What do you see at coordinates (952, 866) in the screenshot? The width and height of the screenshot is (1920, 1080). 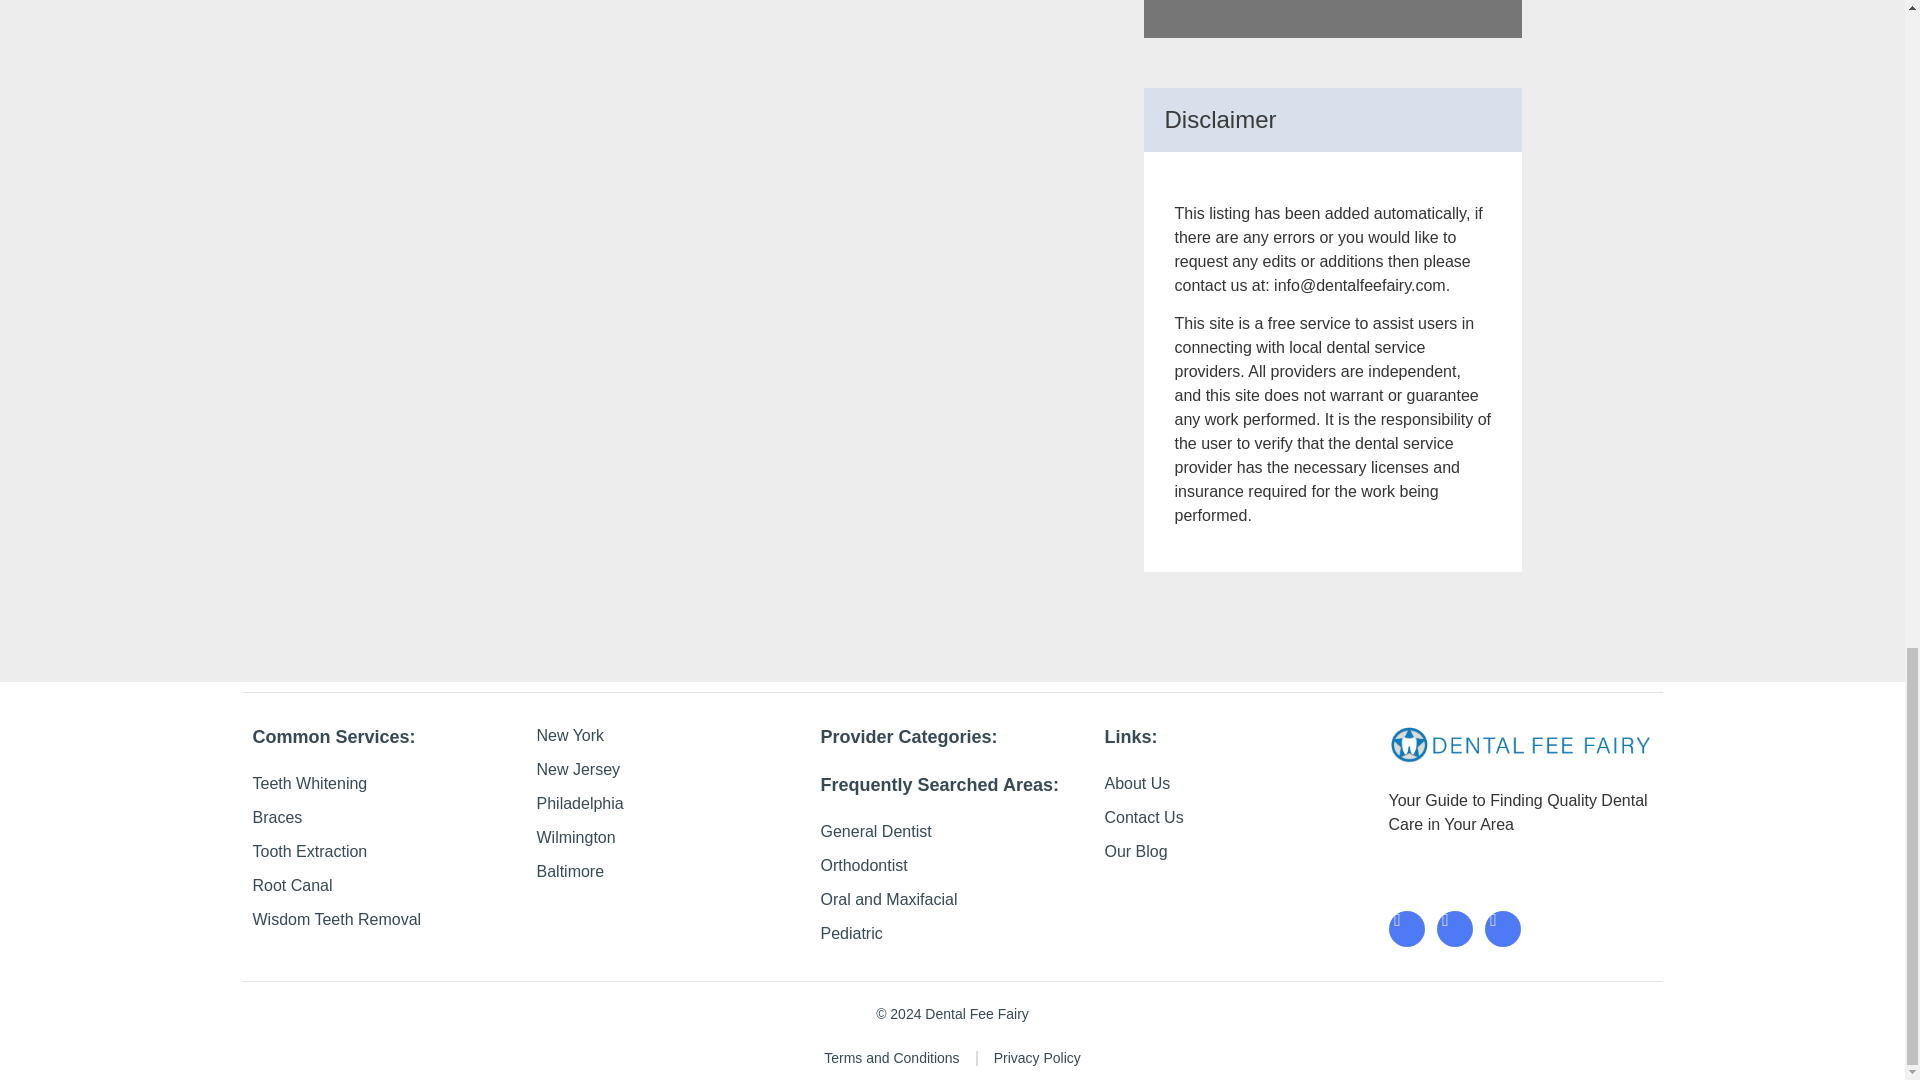 I see `Orthodontist` at bounding box center [952, 866].